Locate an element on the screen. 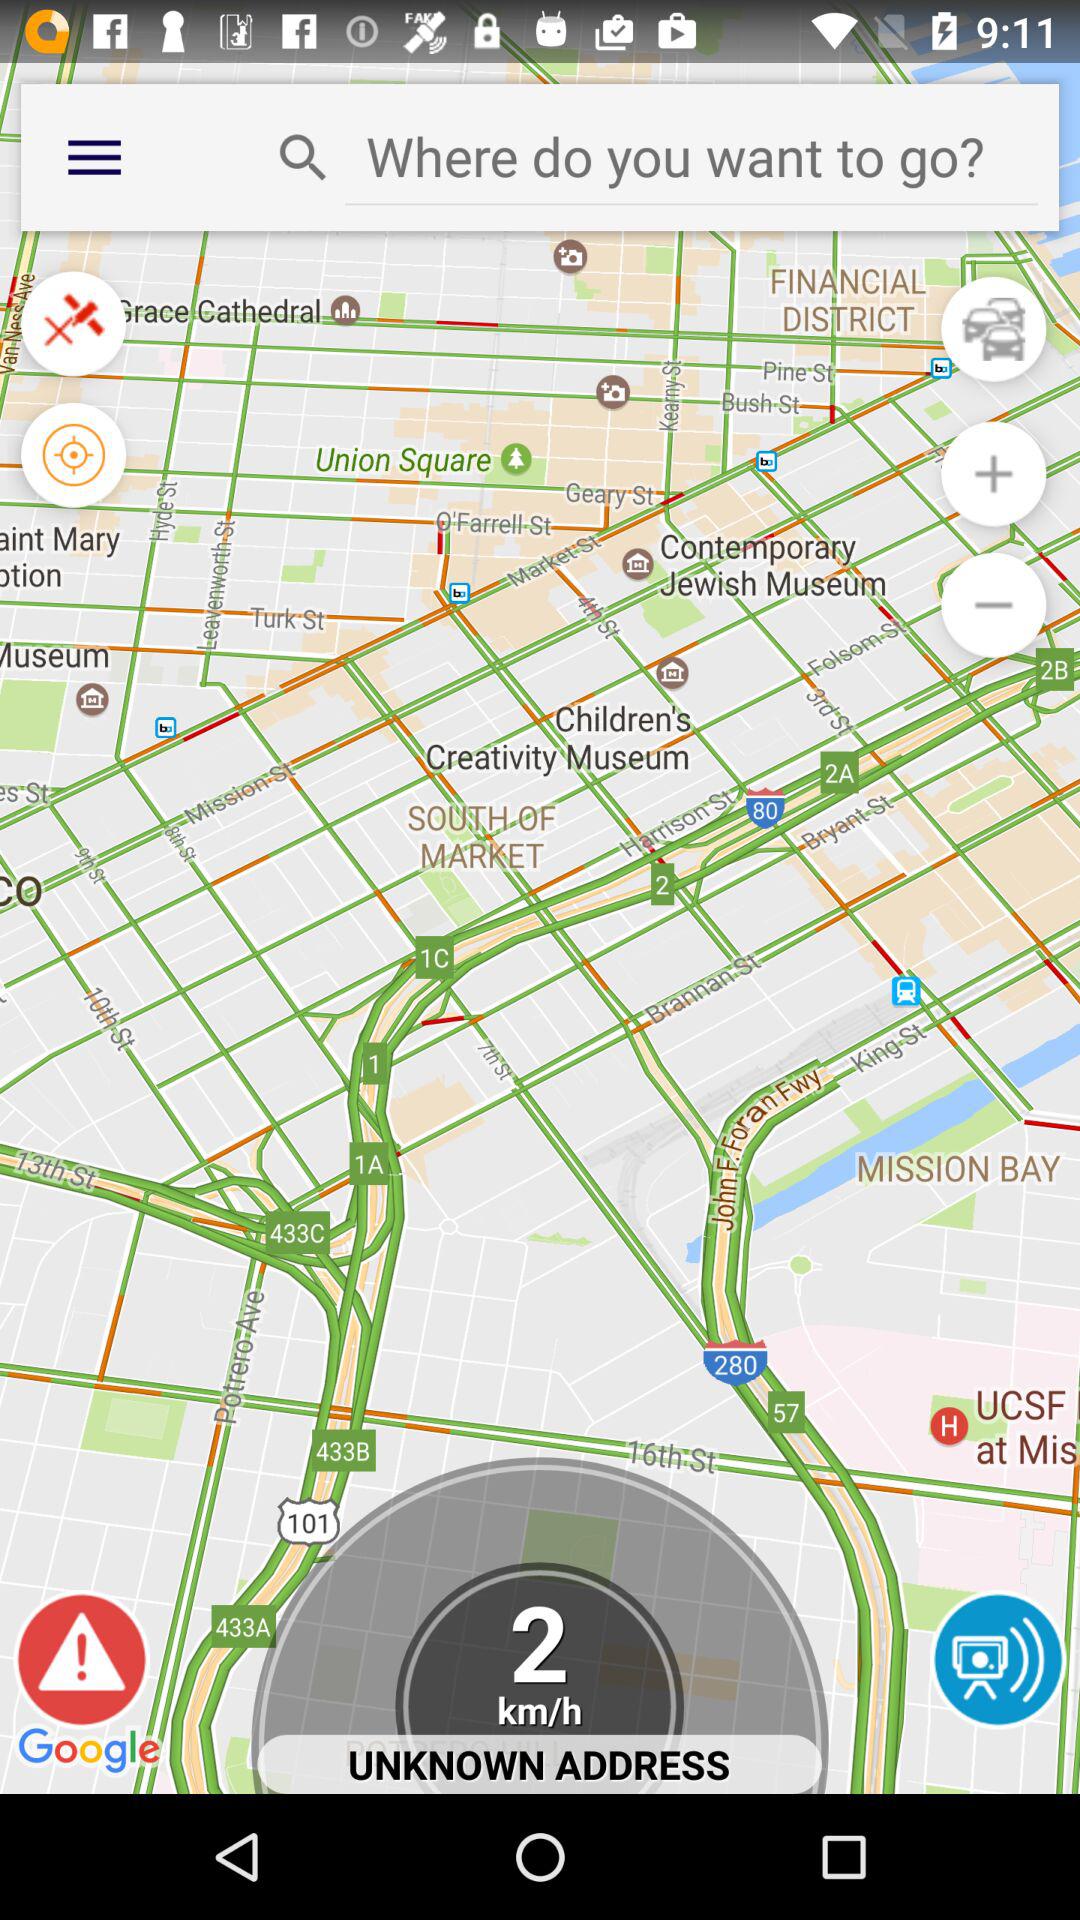  traffic times button is located at coordinates (994, 328).